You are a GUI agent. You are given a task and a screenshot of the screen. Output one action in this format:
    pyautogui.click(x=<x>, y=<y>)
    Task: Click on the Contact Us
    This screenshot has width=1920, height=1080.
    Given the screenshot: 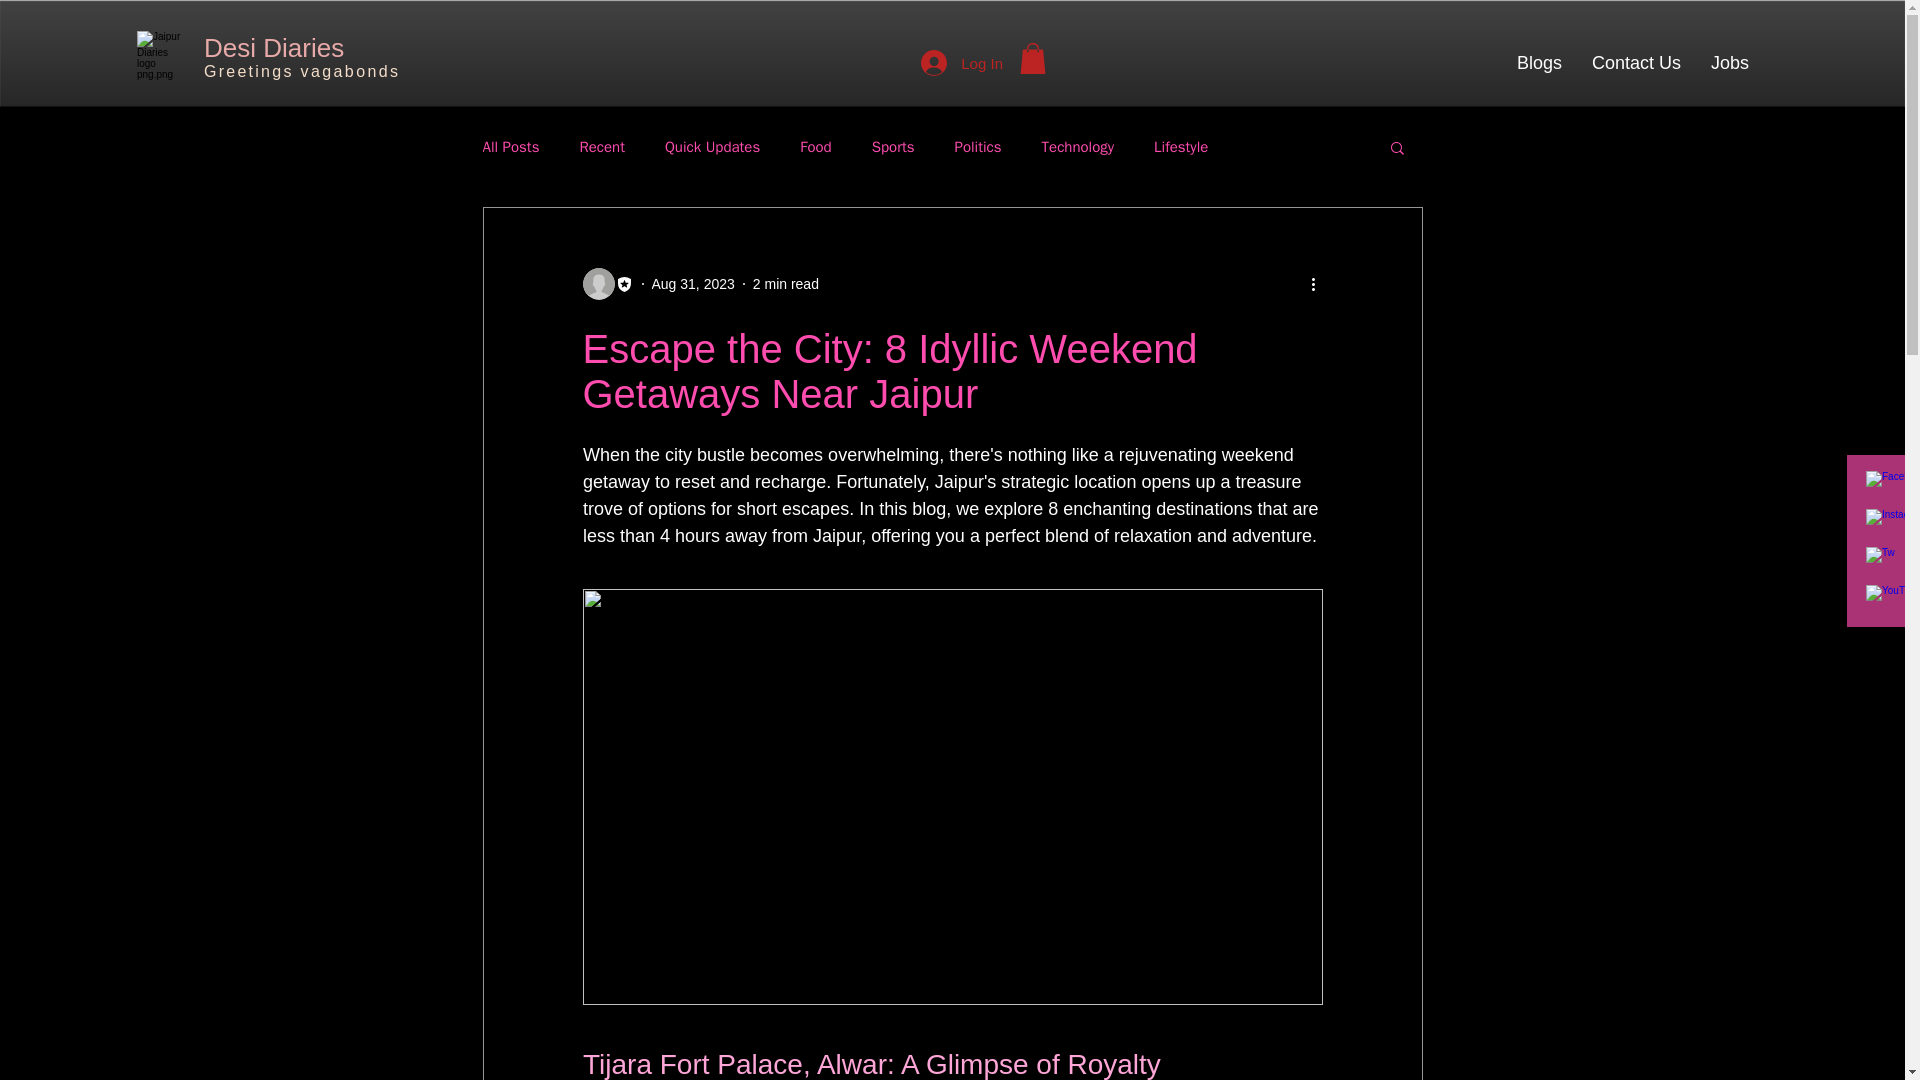 What is the action you would take?
    pyautogui.click(x=1636, y=62)
    